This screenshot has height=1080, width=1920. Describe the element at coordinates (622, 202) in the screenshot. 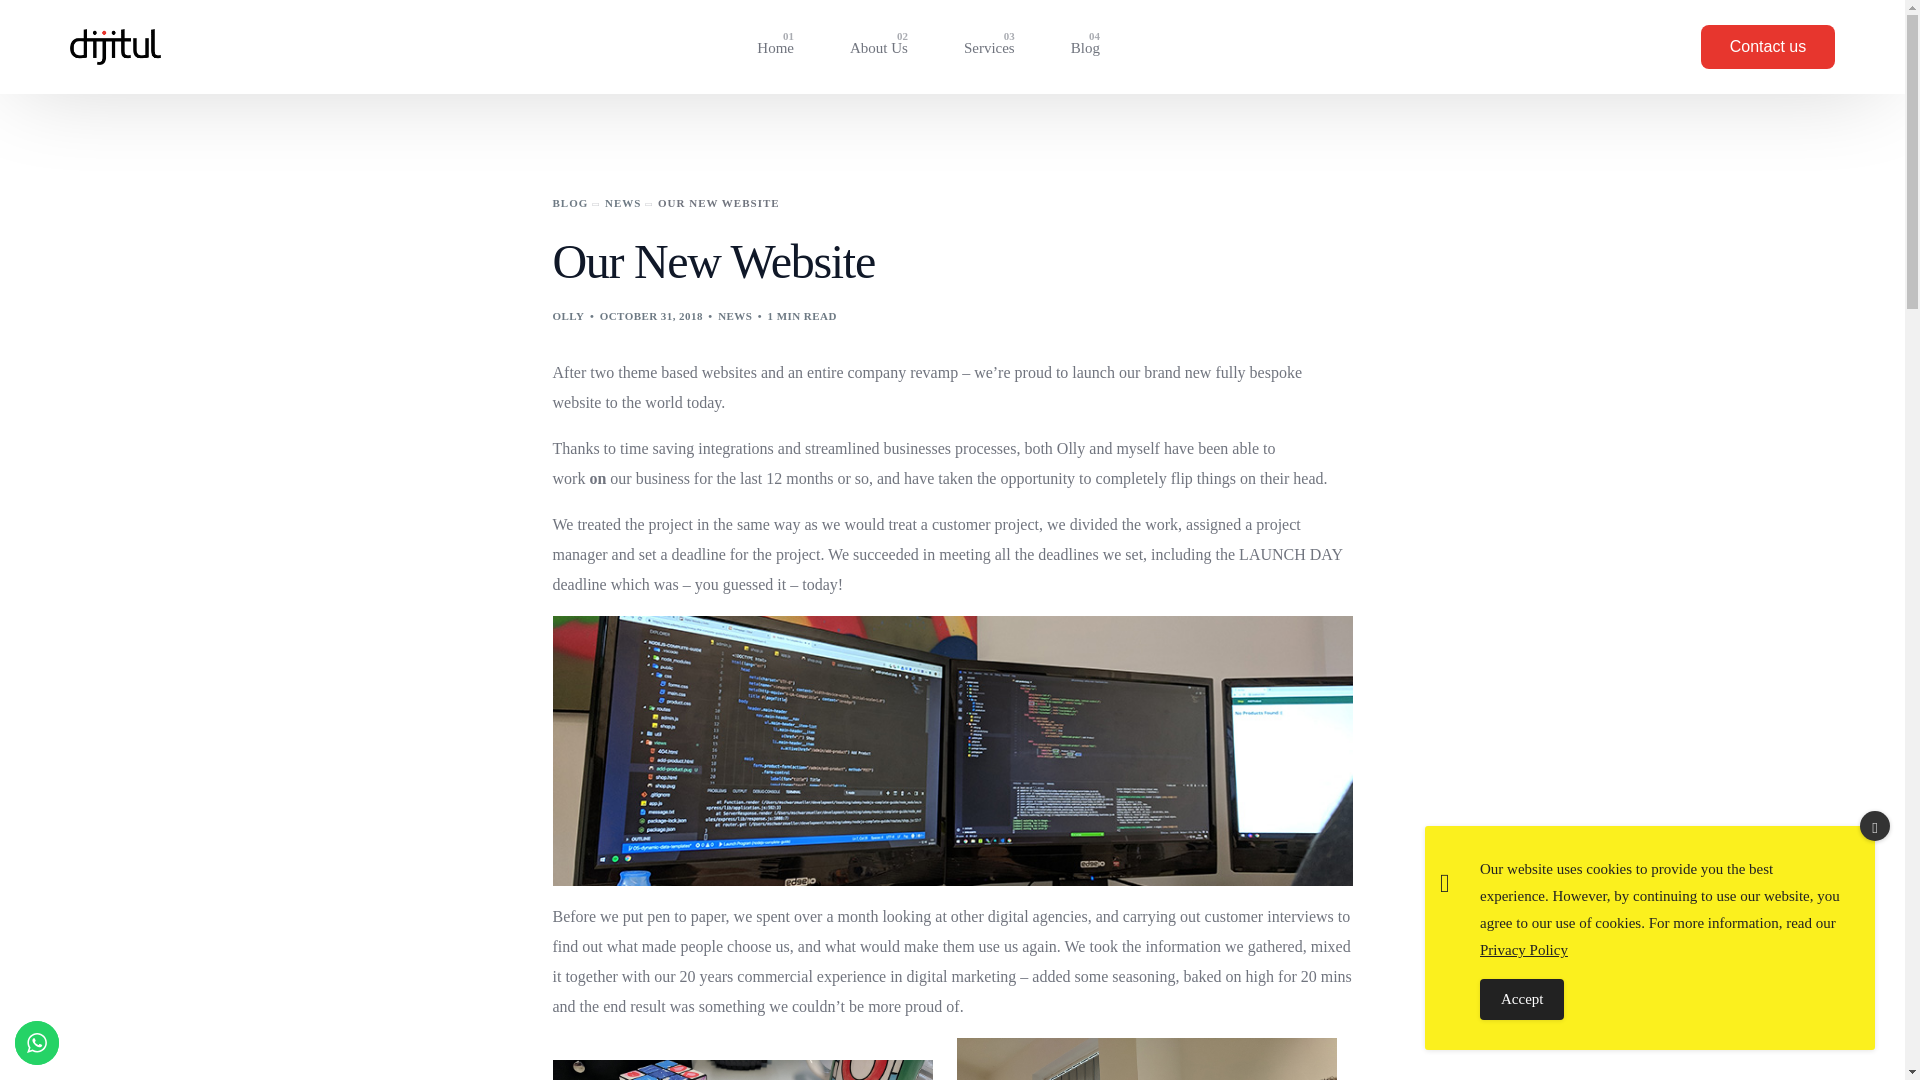

I see `NEWS` at that location.